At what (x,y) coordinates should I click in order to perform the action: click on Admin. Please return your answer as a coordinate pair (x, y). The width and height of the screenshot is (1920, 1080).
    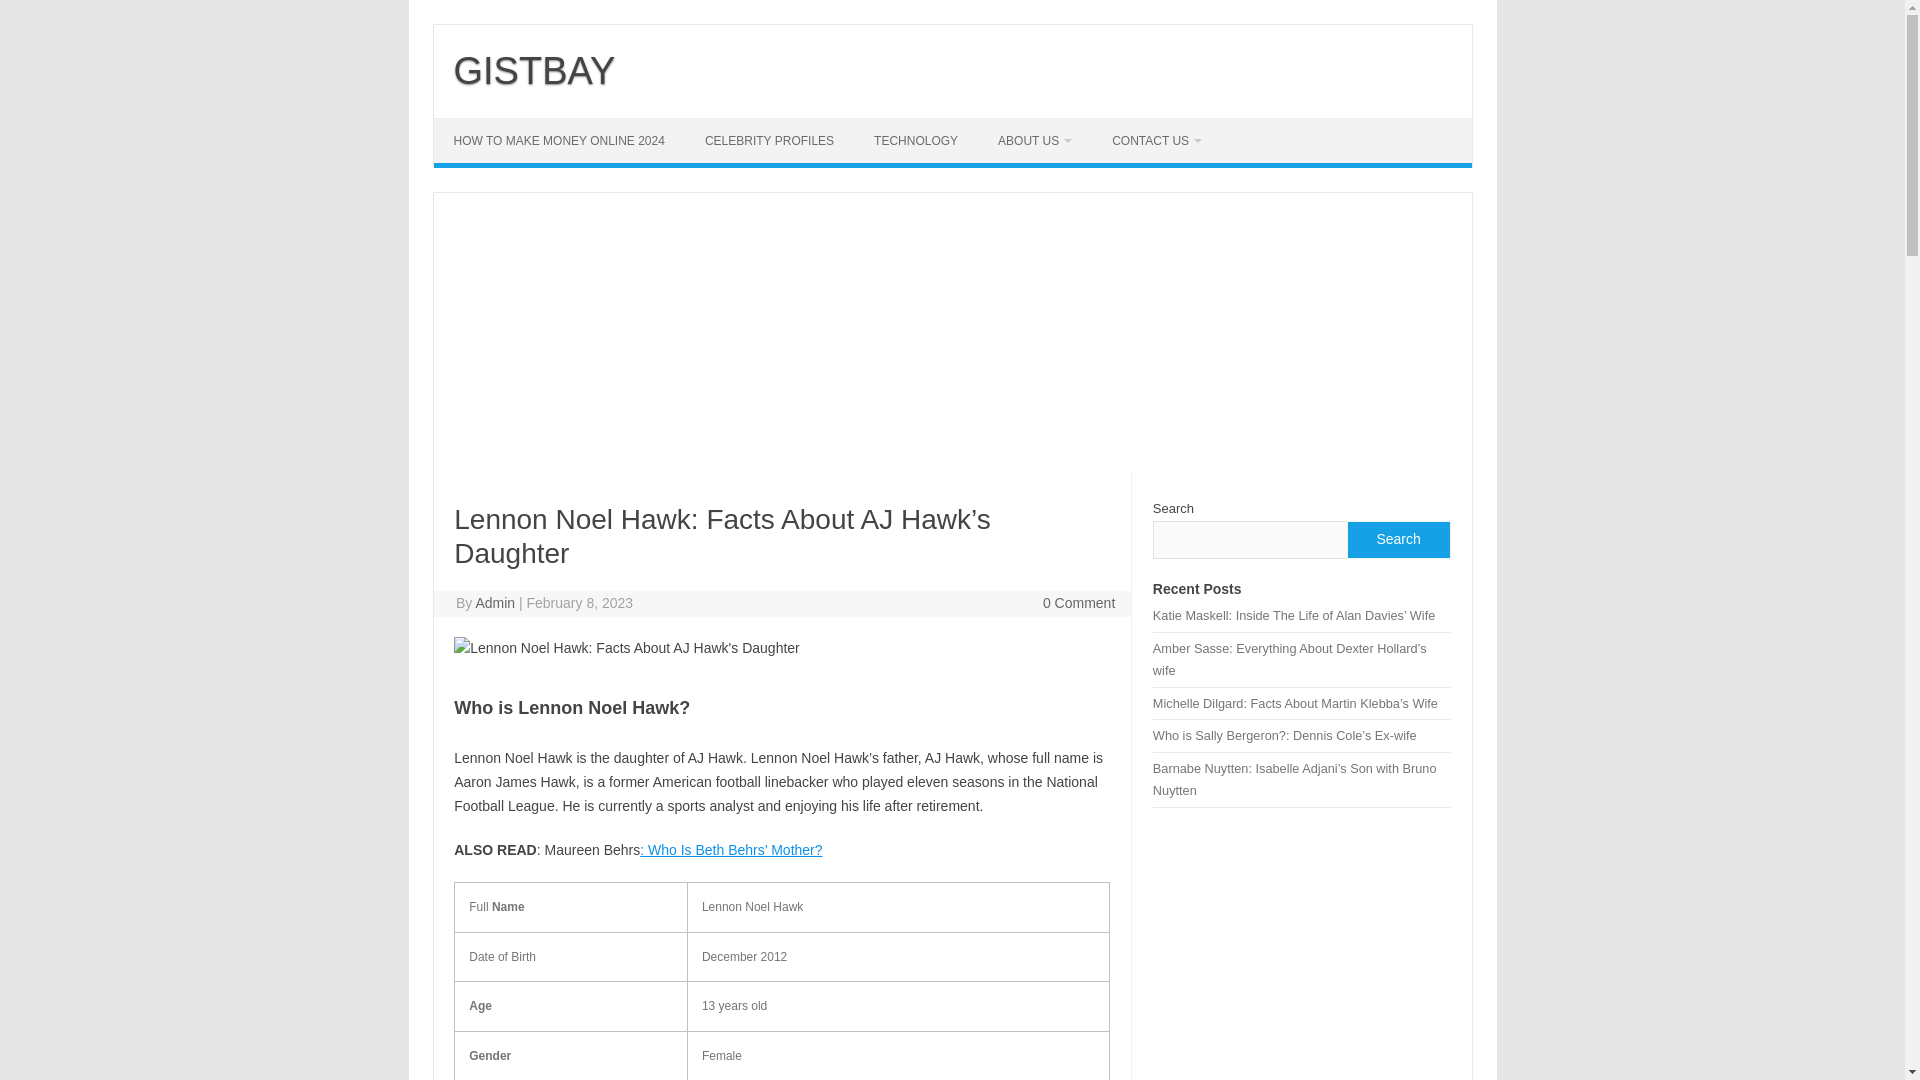
    Looking at the image, I should click on (494, 603).